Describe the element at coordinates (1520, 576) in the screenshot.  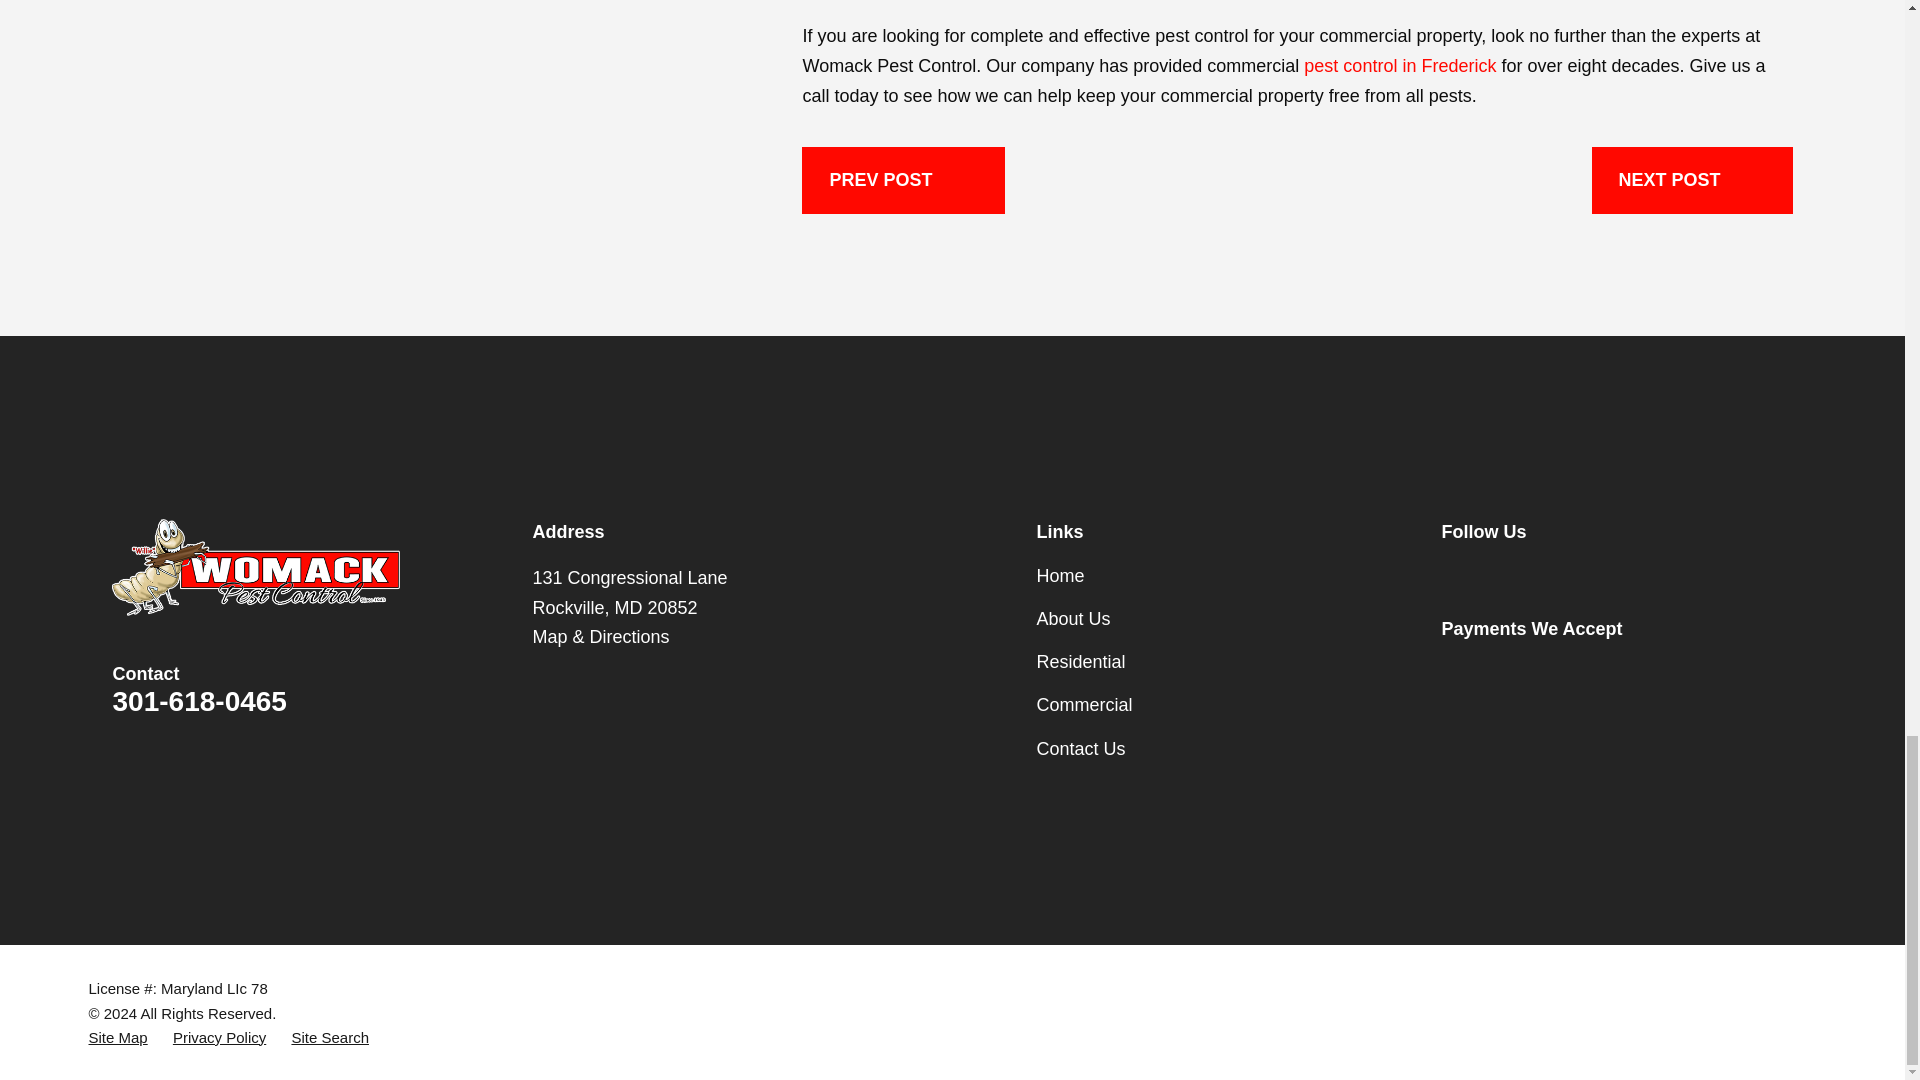
I see `Google Business Profile` at that location.